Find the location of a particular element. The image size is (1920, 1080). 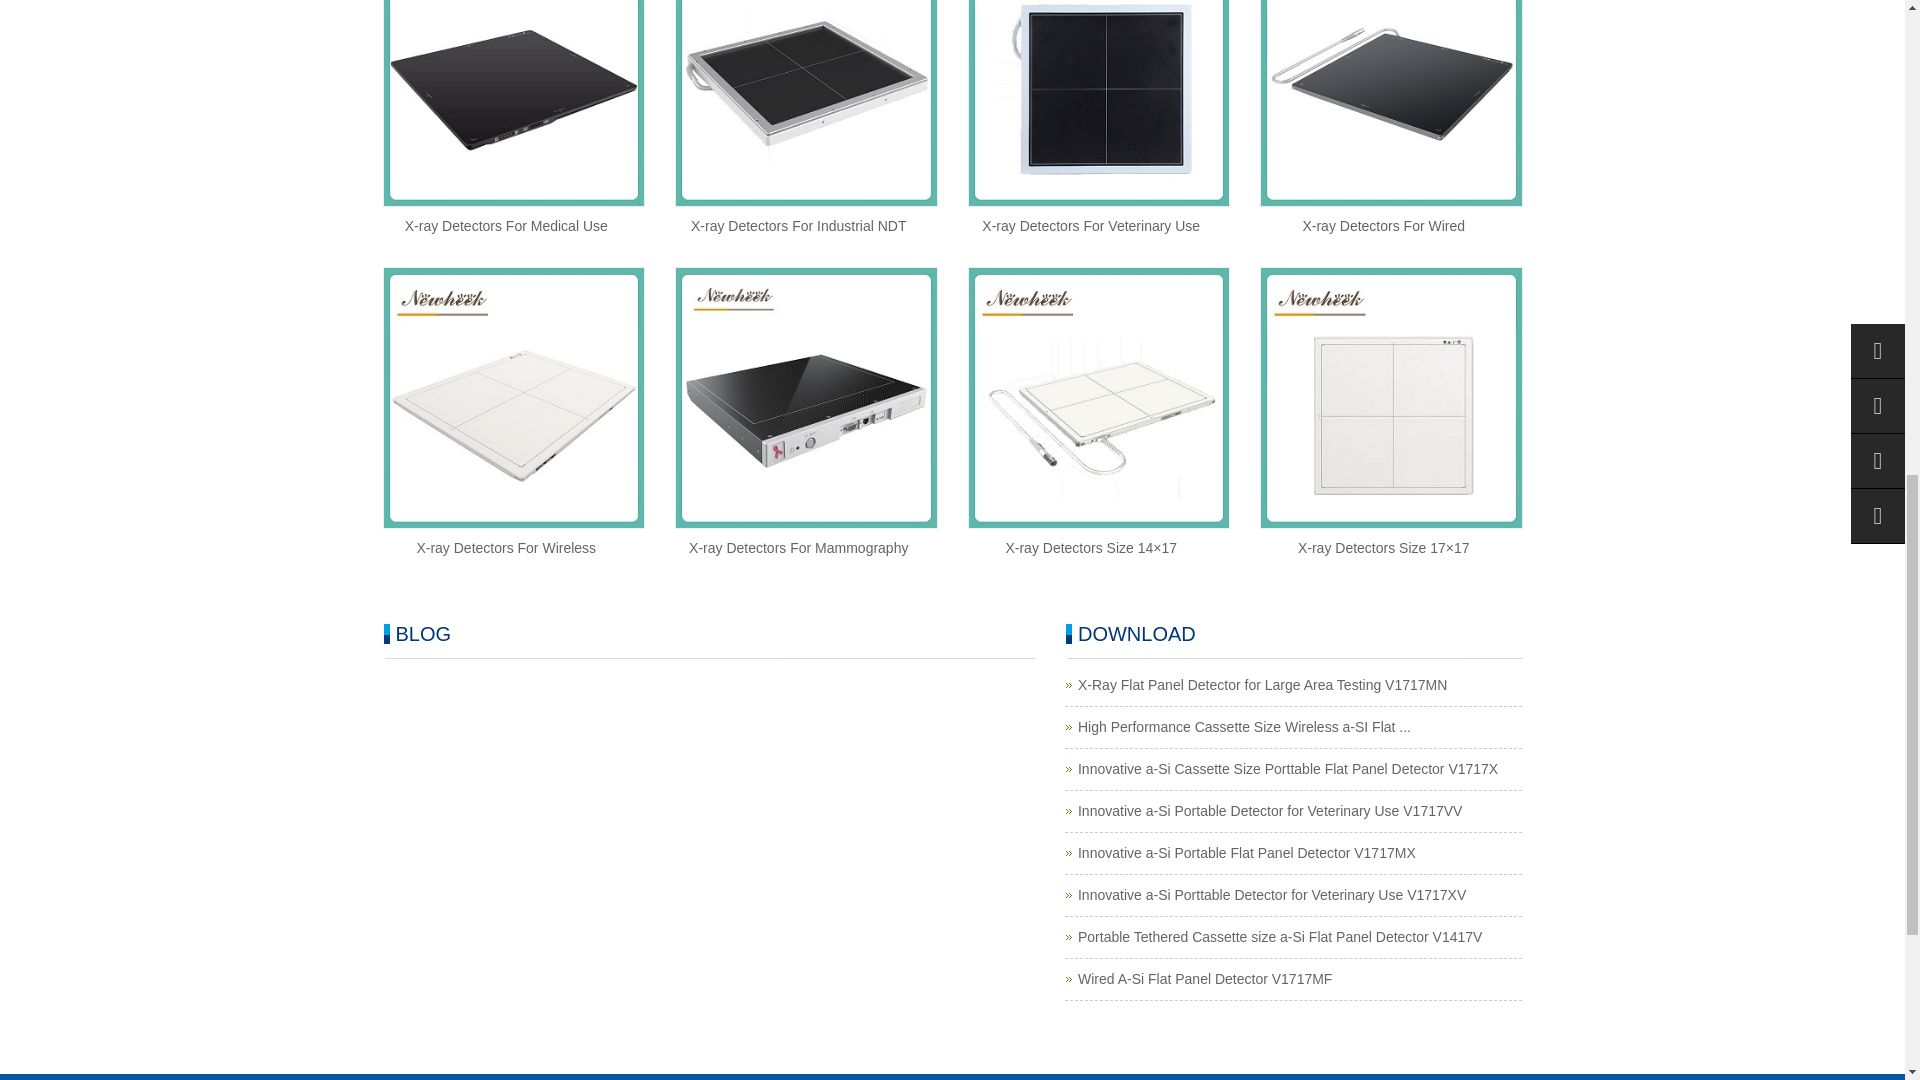

X-ray detectors for Industrial NDT is located at coordinates (798, 226).